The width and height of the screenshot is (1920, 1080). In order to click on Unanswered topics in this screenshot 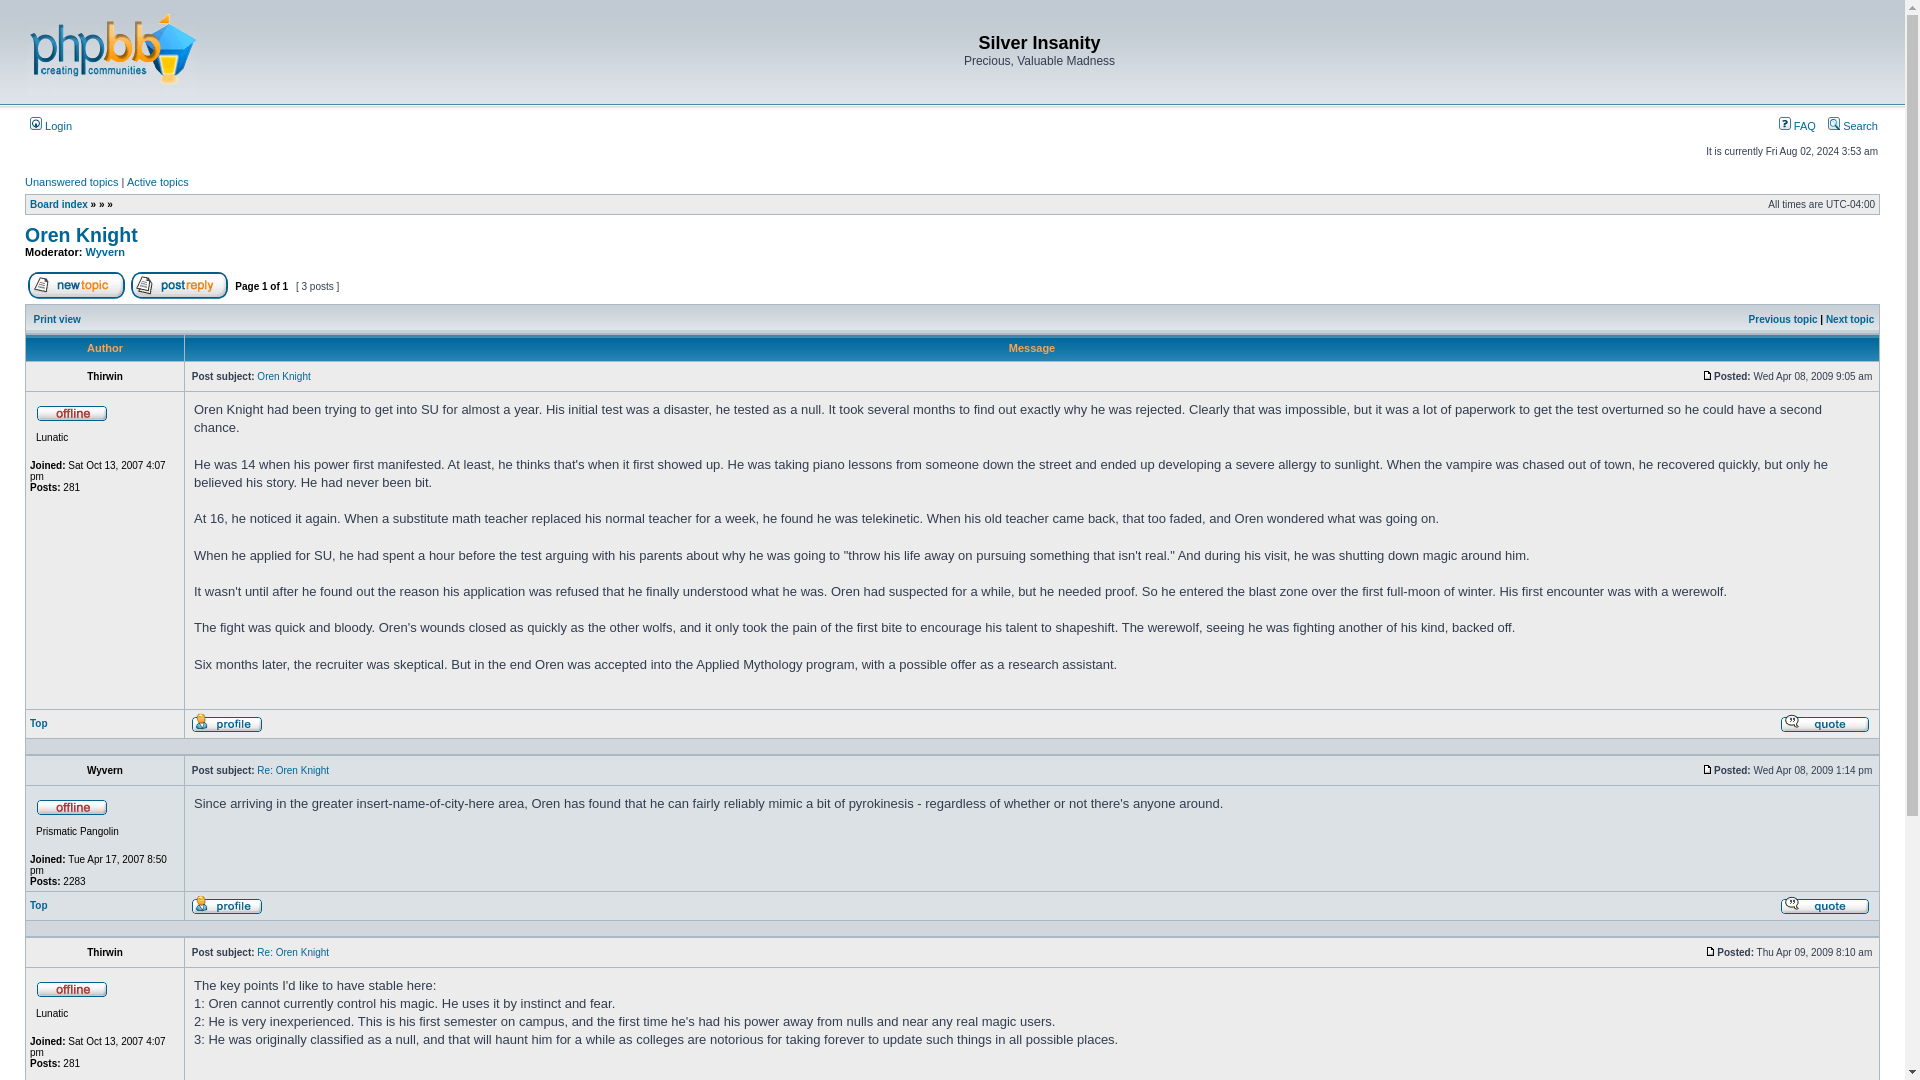, I will do `click(72, 182)`.